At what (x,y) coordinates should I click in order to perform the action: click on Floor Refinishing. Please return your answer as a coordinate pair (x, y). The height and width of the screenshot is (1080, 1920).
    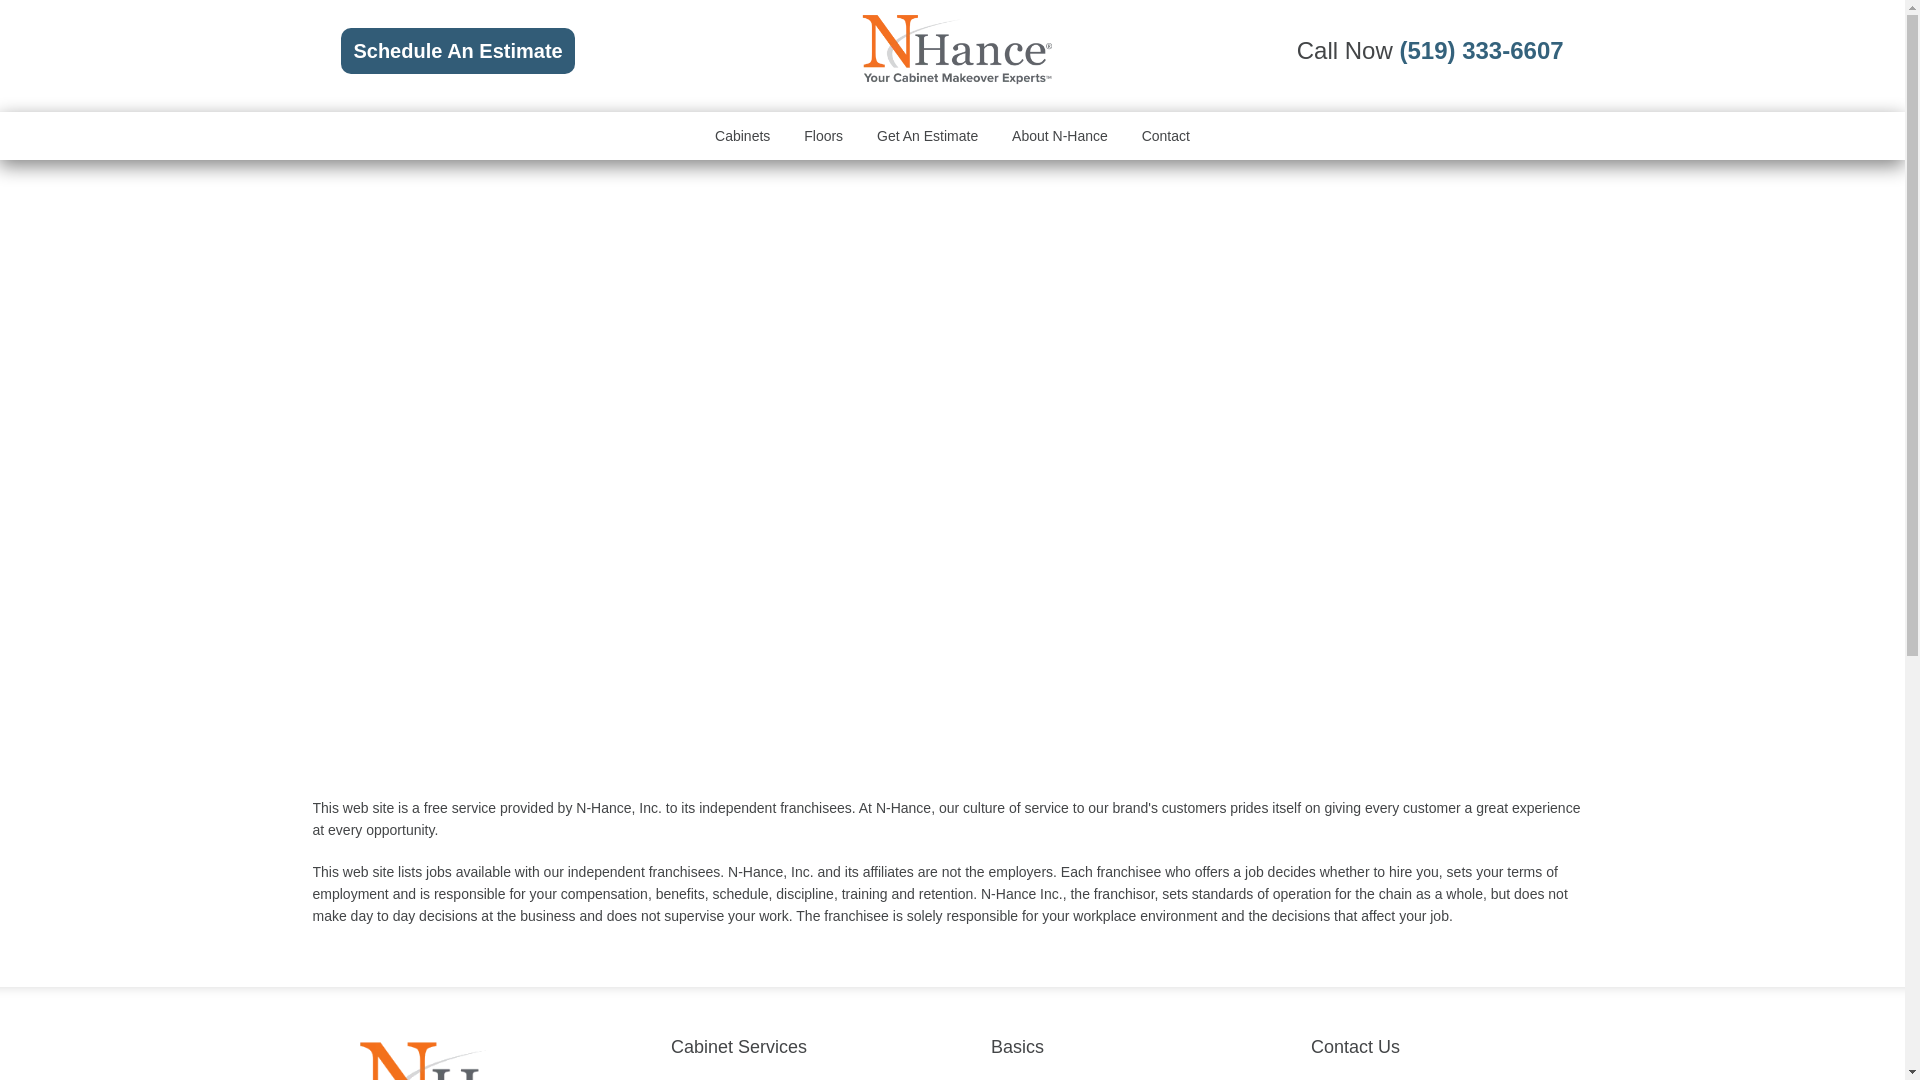
    Looking at the image, I should click on (823, 136).